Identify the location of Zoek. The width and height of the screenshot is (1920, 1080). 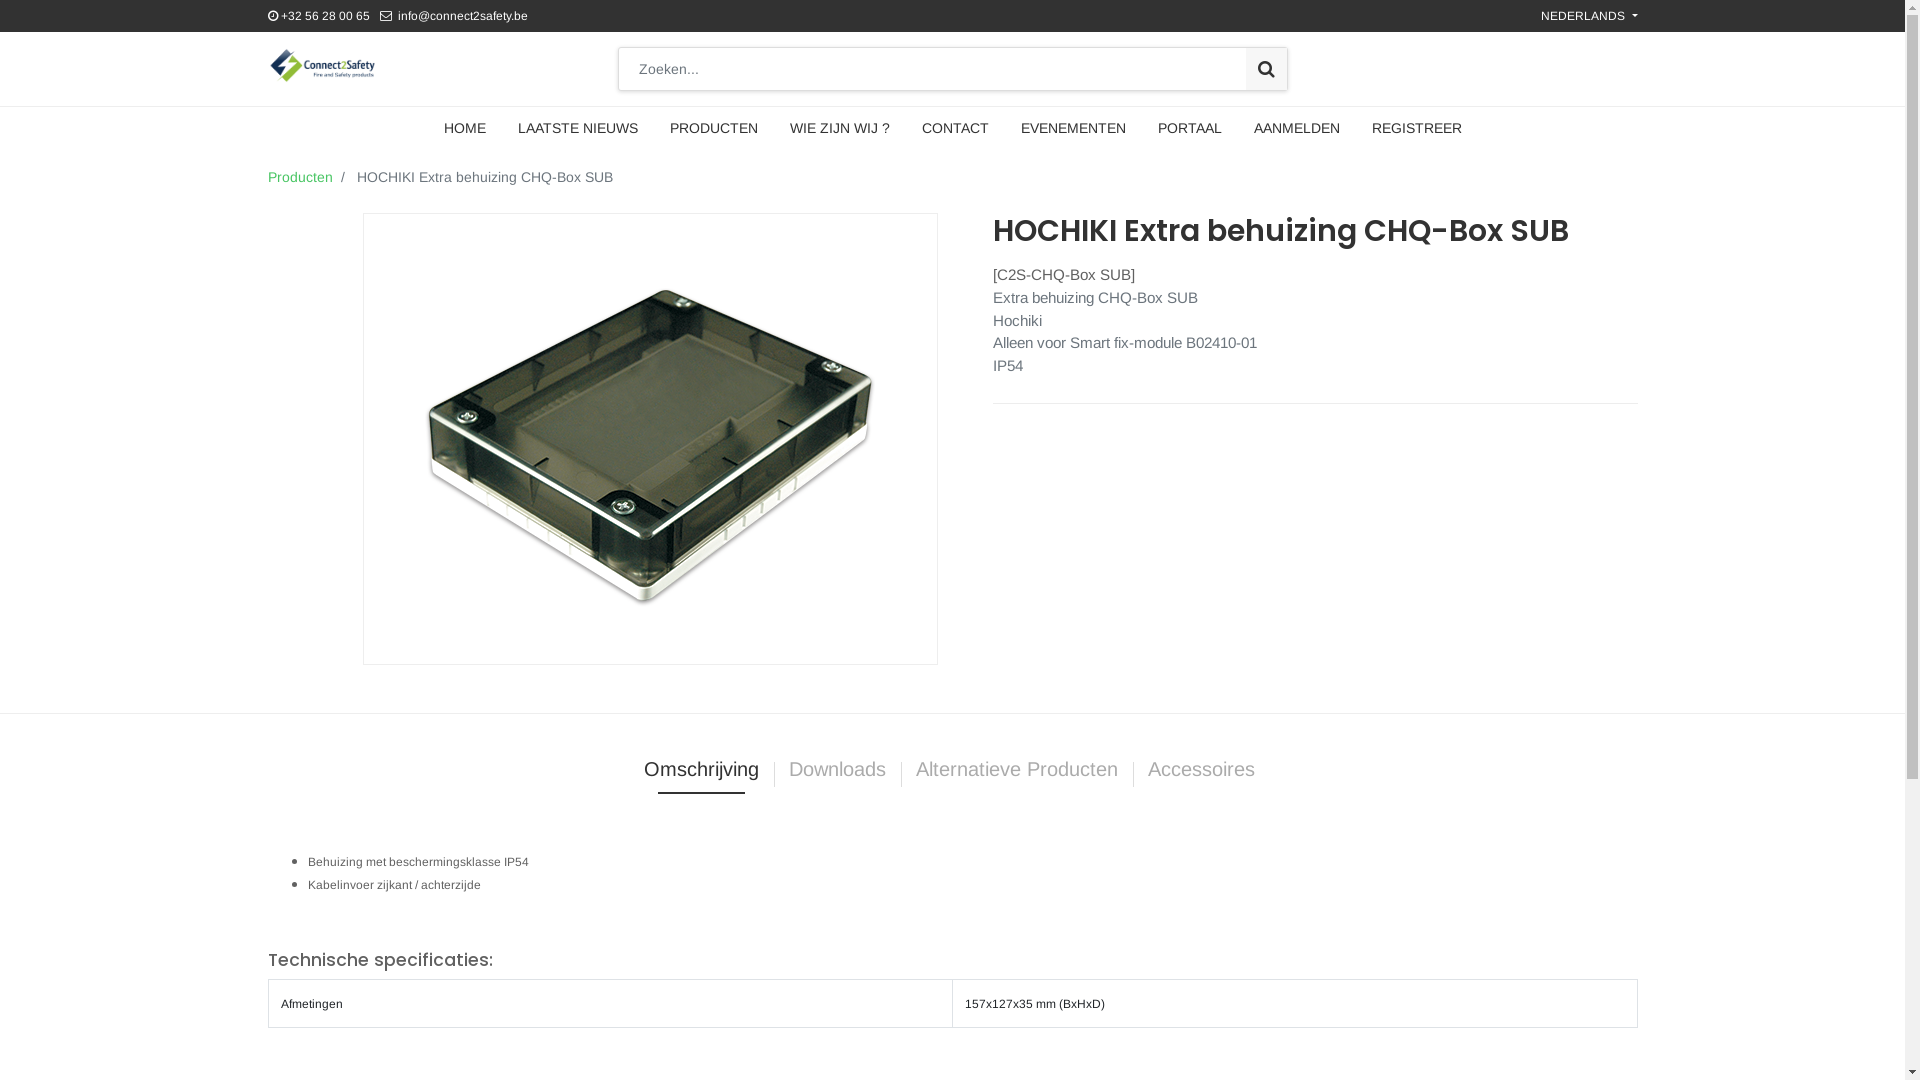
(1266, 69).